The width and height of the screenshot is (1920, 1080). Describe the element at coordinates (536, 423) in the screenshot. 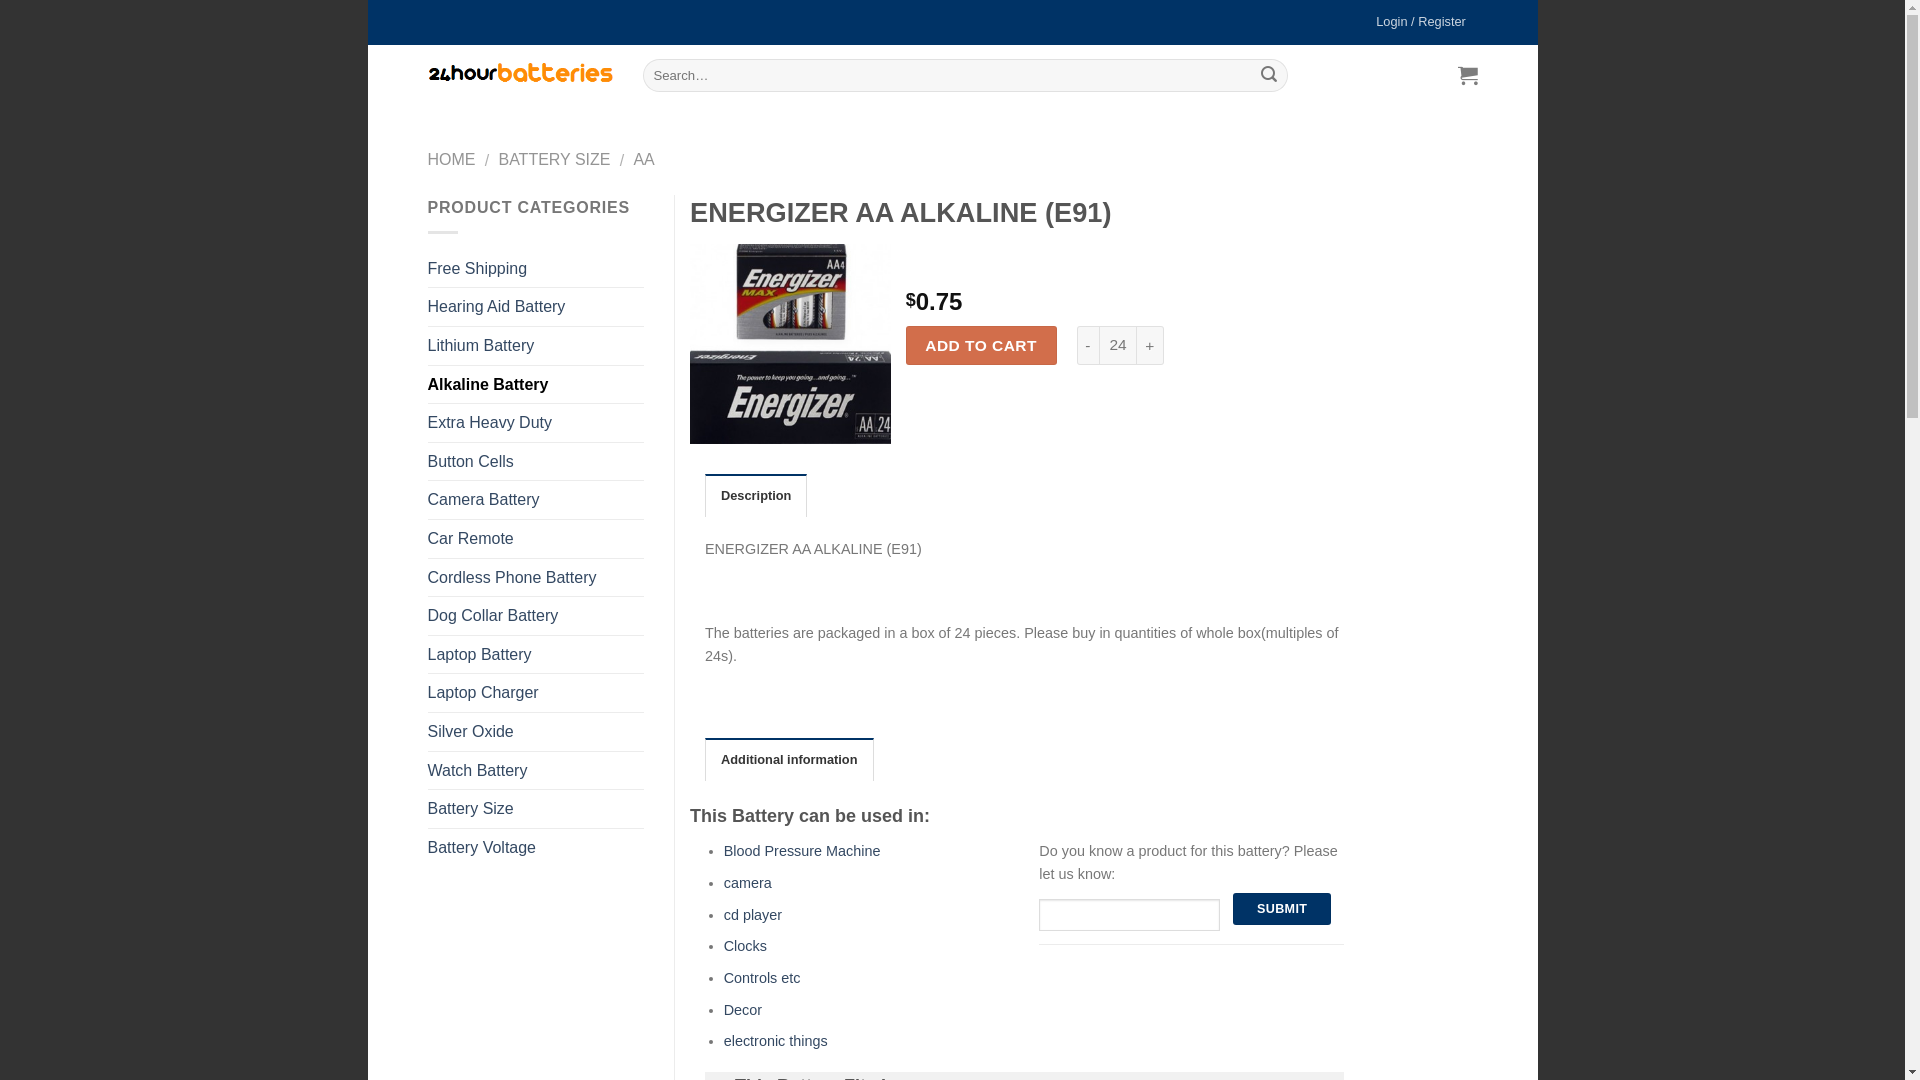

I see `Extra Heavy Duty` at that location.